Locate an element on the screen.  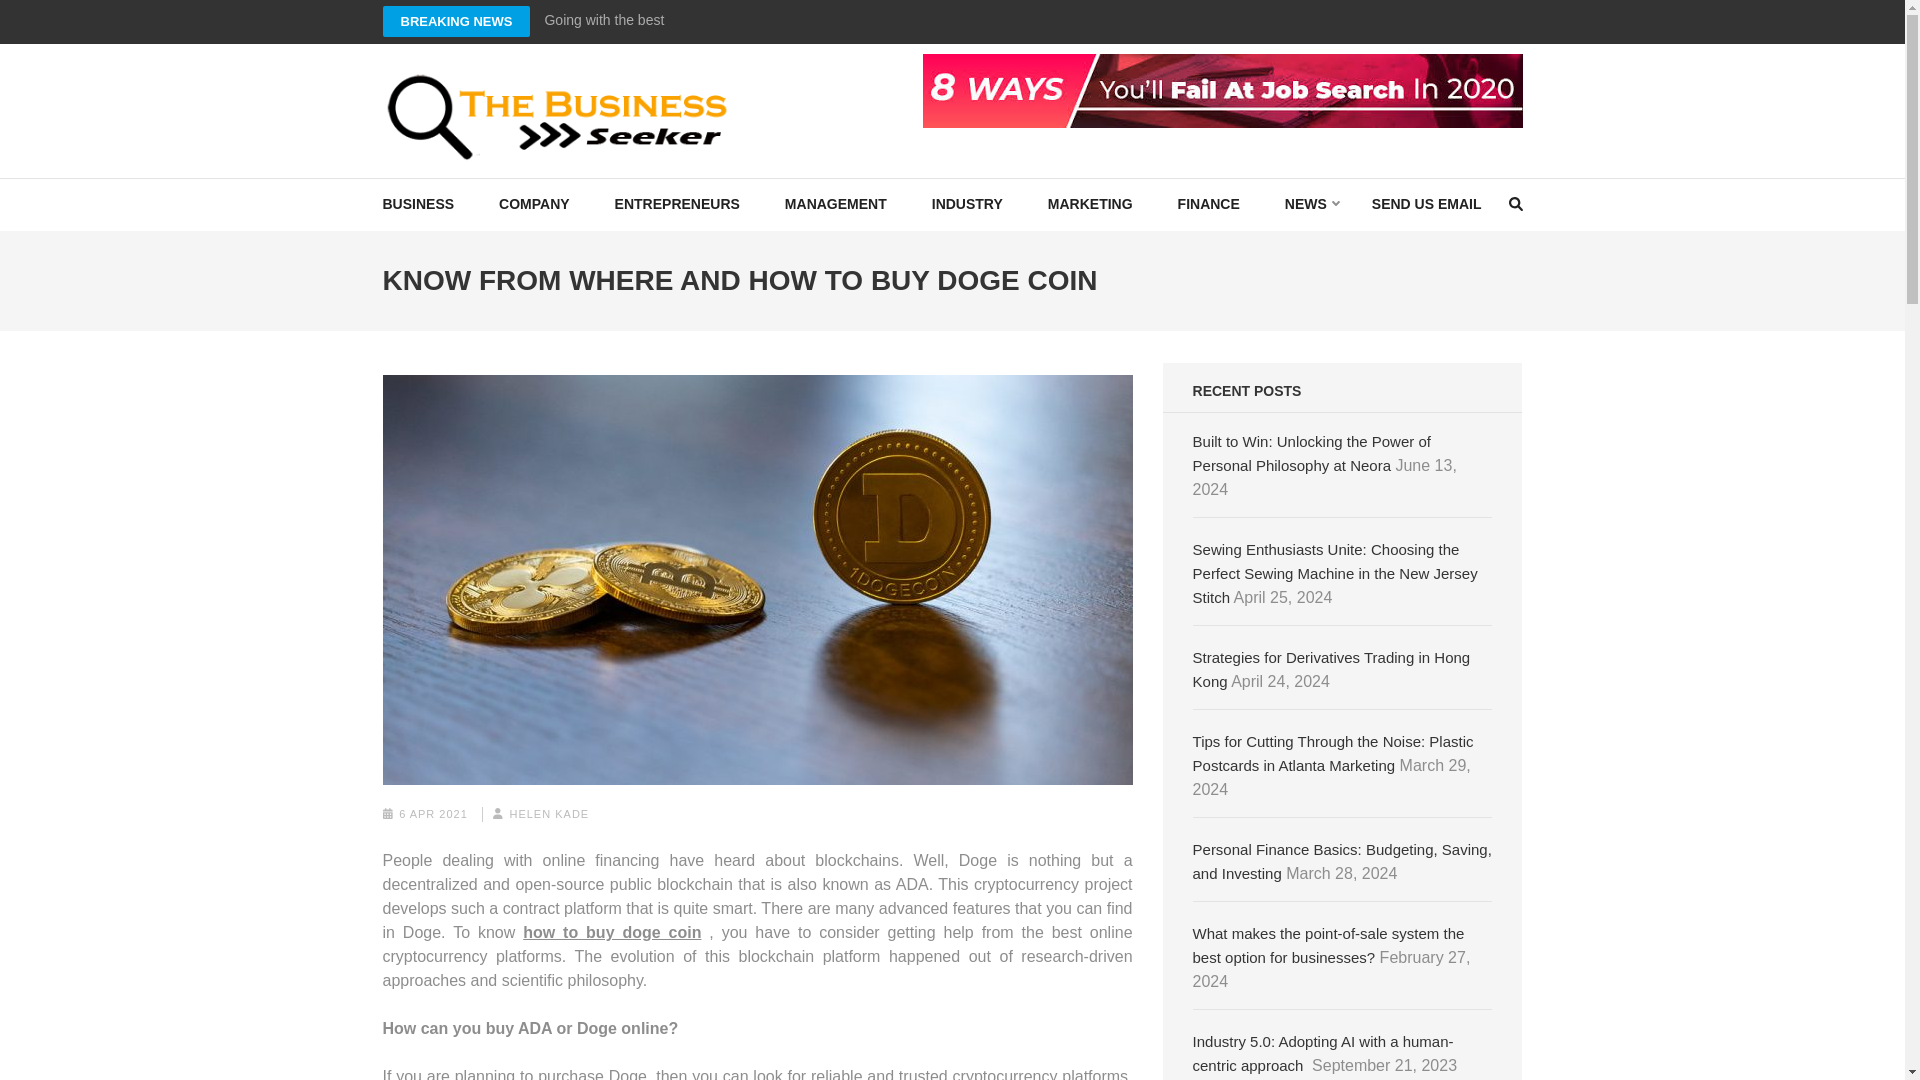
MANAGEMENT is located at coordinates (836, 204).